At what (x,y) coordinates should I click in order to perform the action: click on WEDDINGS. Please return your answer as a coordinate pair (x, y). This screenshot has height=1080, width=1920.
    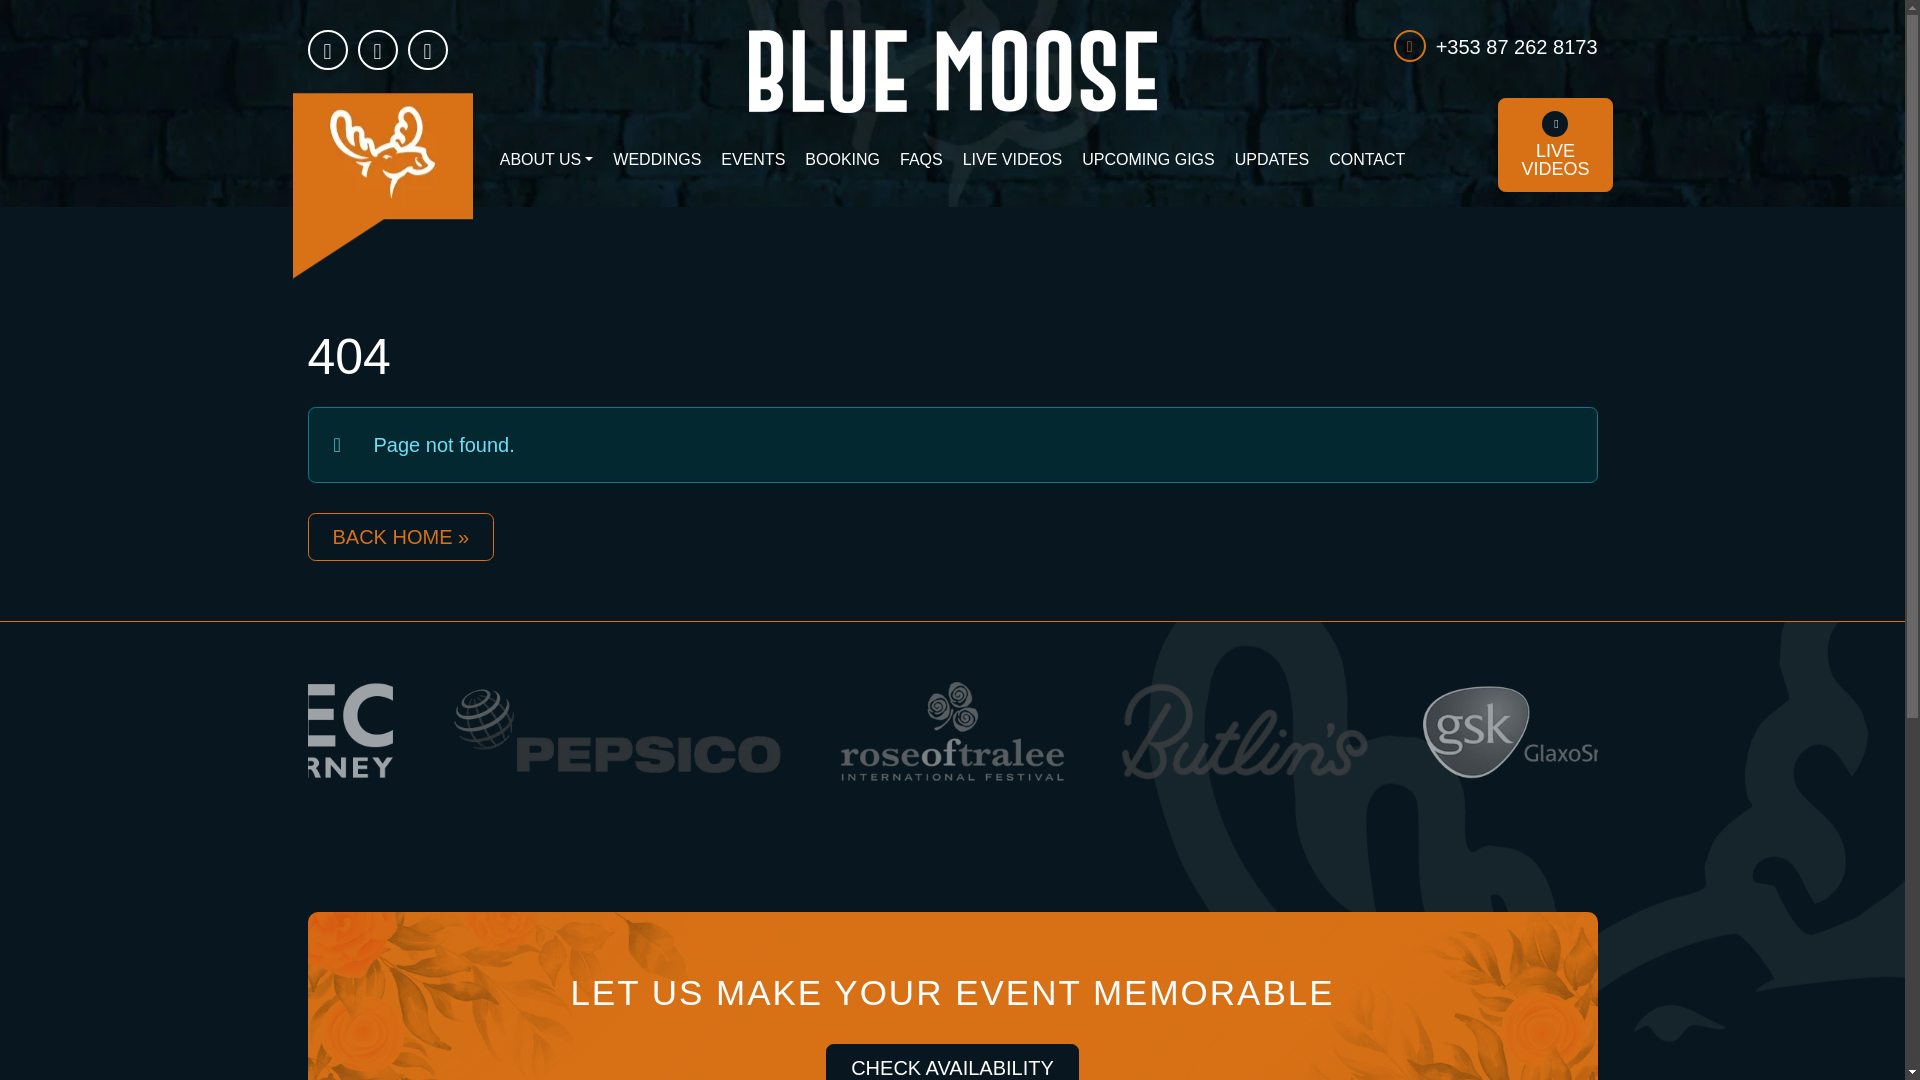
    Looking at the image, I should click on (656, 159).